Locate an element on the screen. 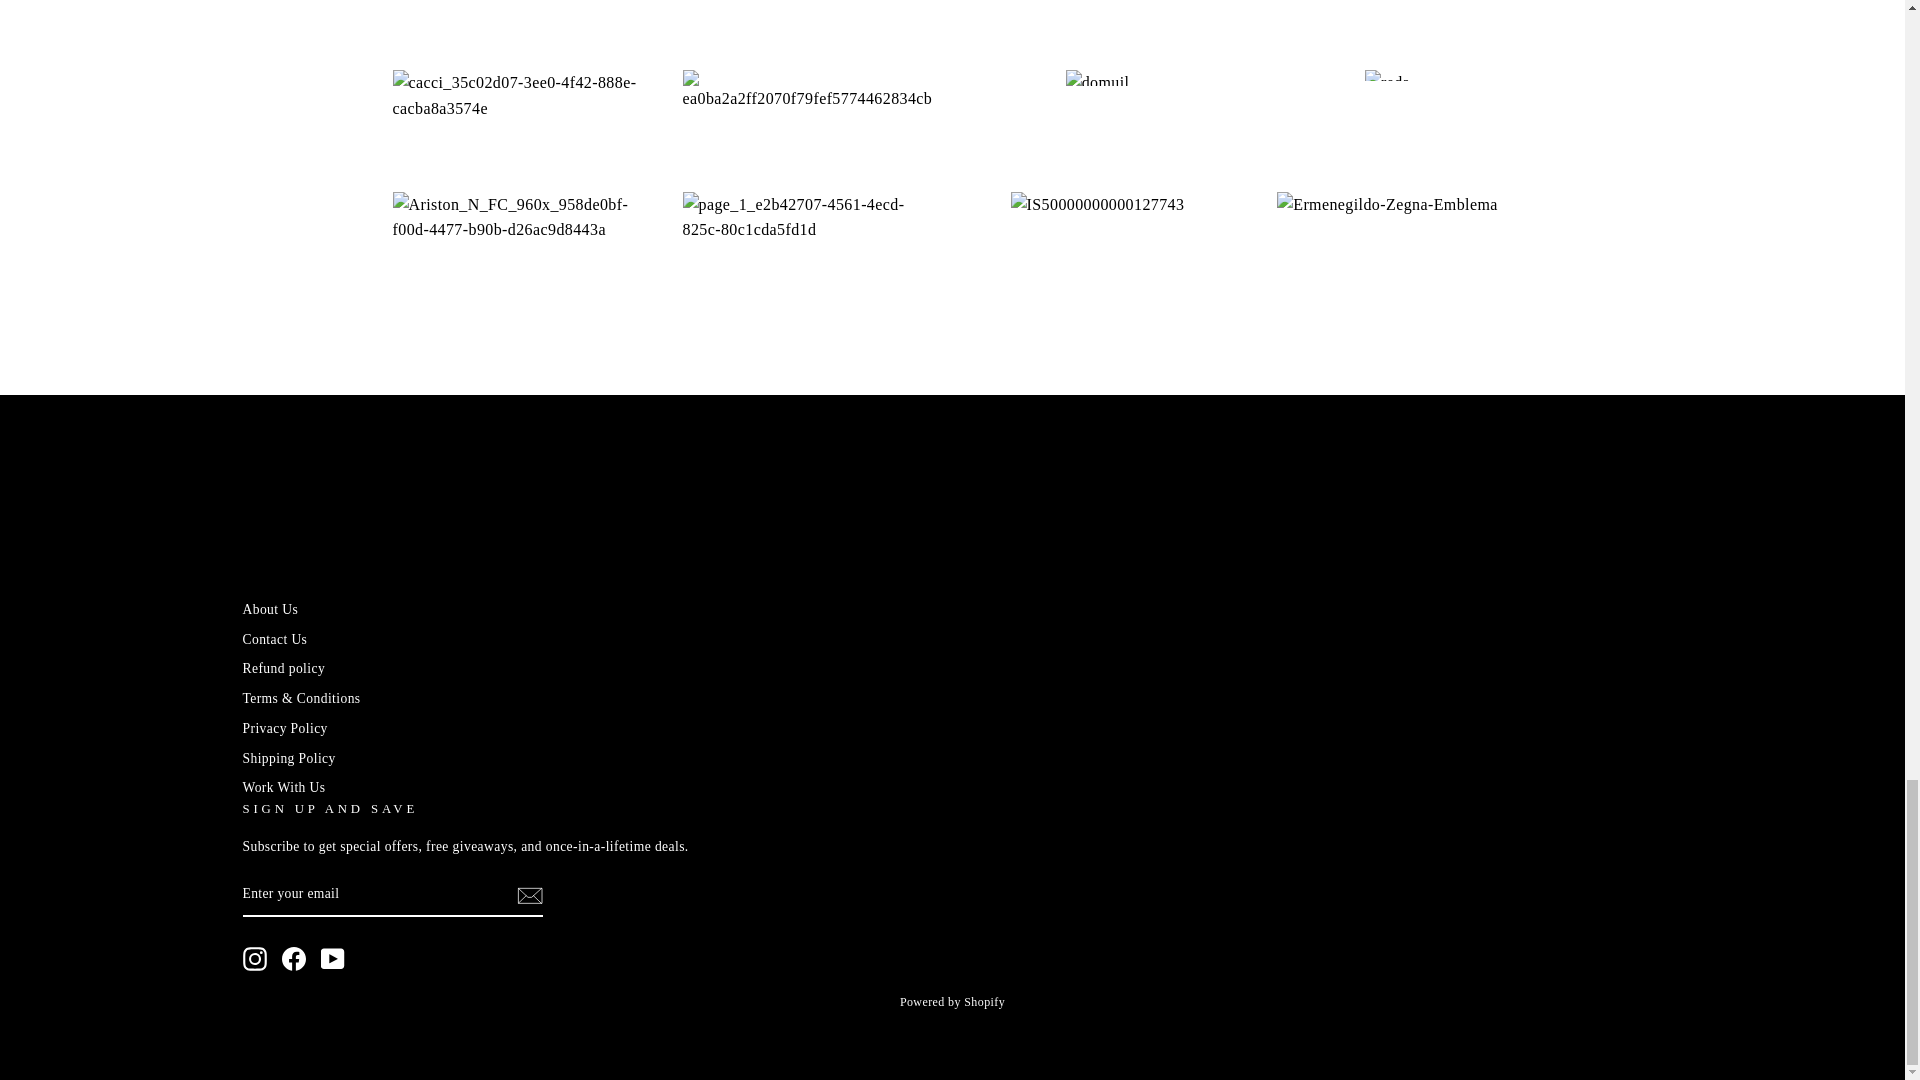  instagram is located at coordinates (254, 958).